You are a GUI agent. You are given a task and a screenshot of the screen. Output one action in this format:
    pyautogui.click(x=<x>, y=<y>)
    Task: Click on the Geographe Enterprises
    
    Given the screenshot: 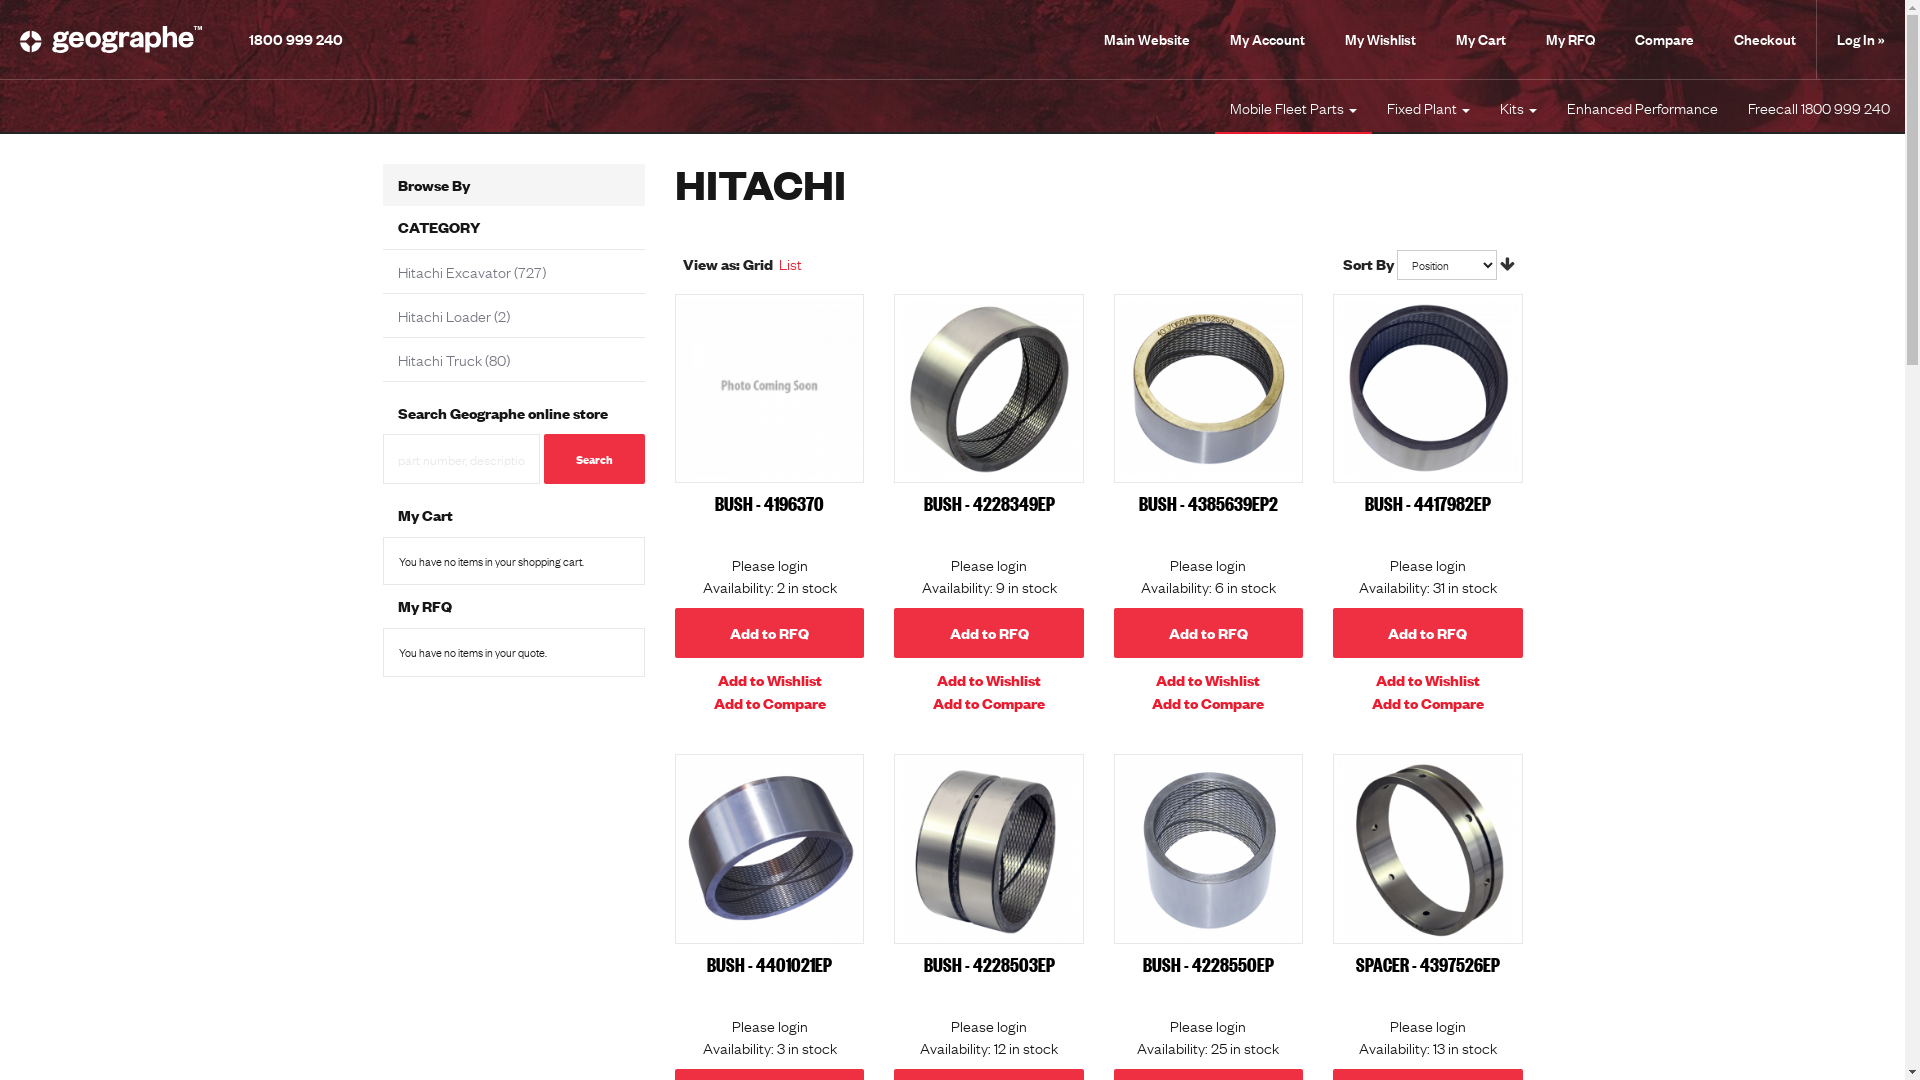 What is the action you would take?
    pyautogui.click(x=111, y=40)
    